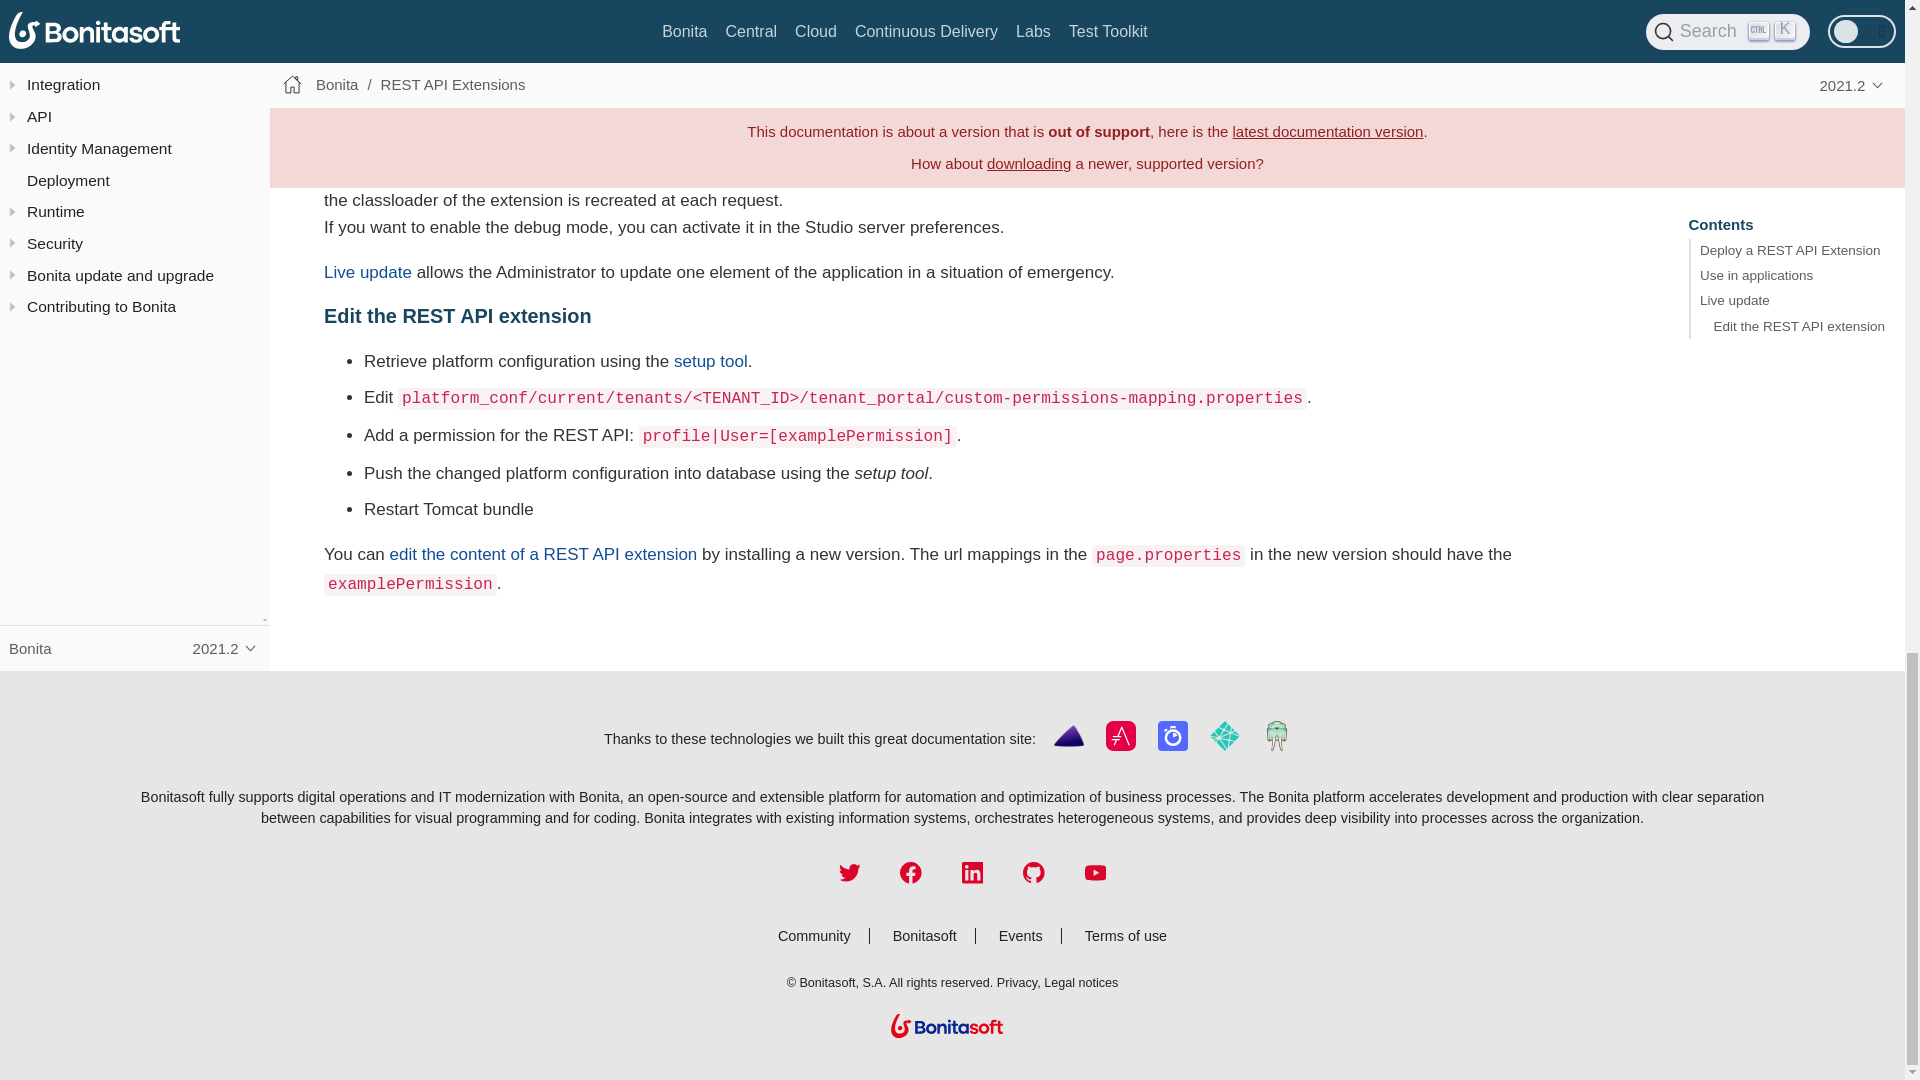 This screenshot has width=1920, height=1080. Describe the element at coordinates (1120, 745) in the screenshot. I see `Text processing by Asciidoctor` at that location.